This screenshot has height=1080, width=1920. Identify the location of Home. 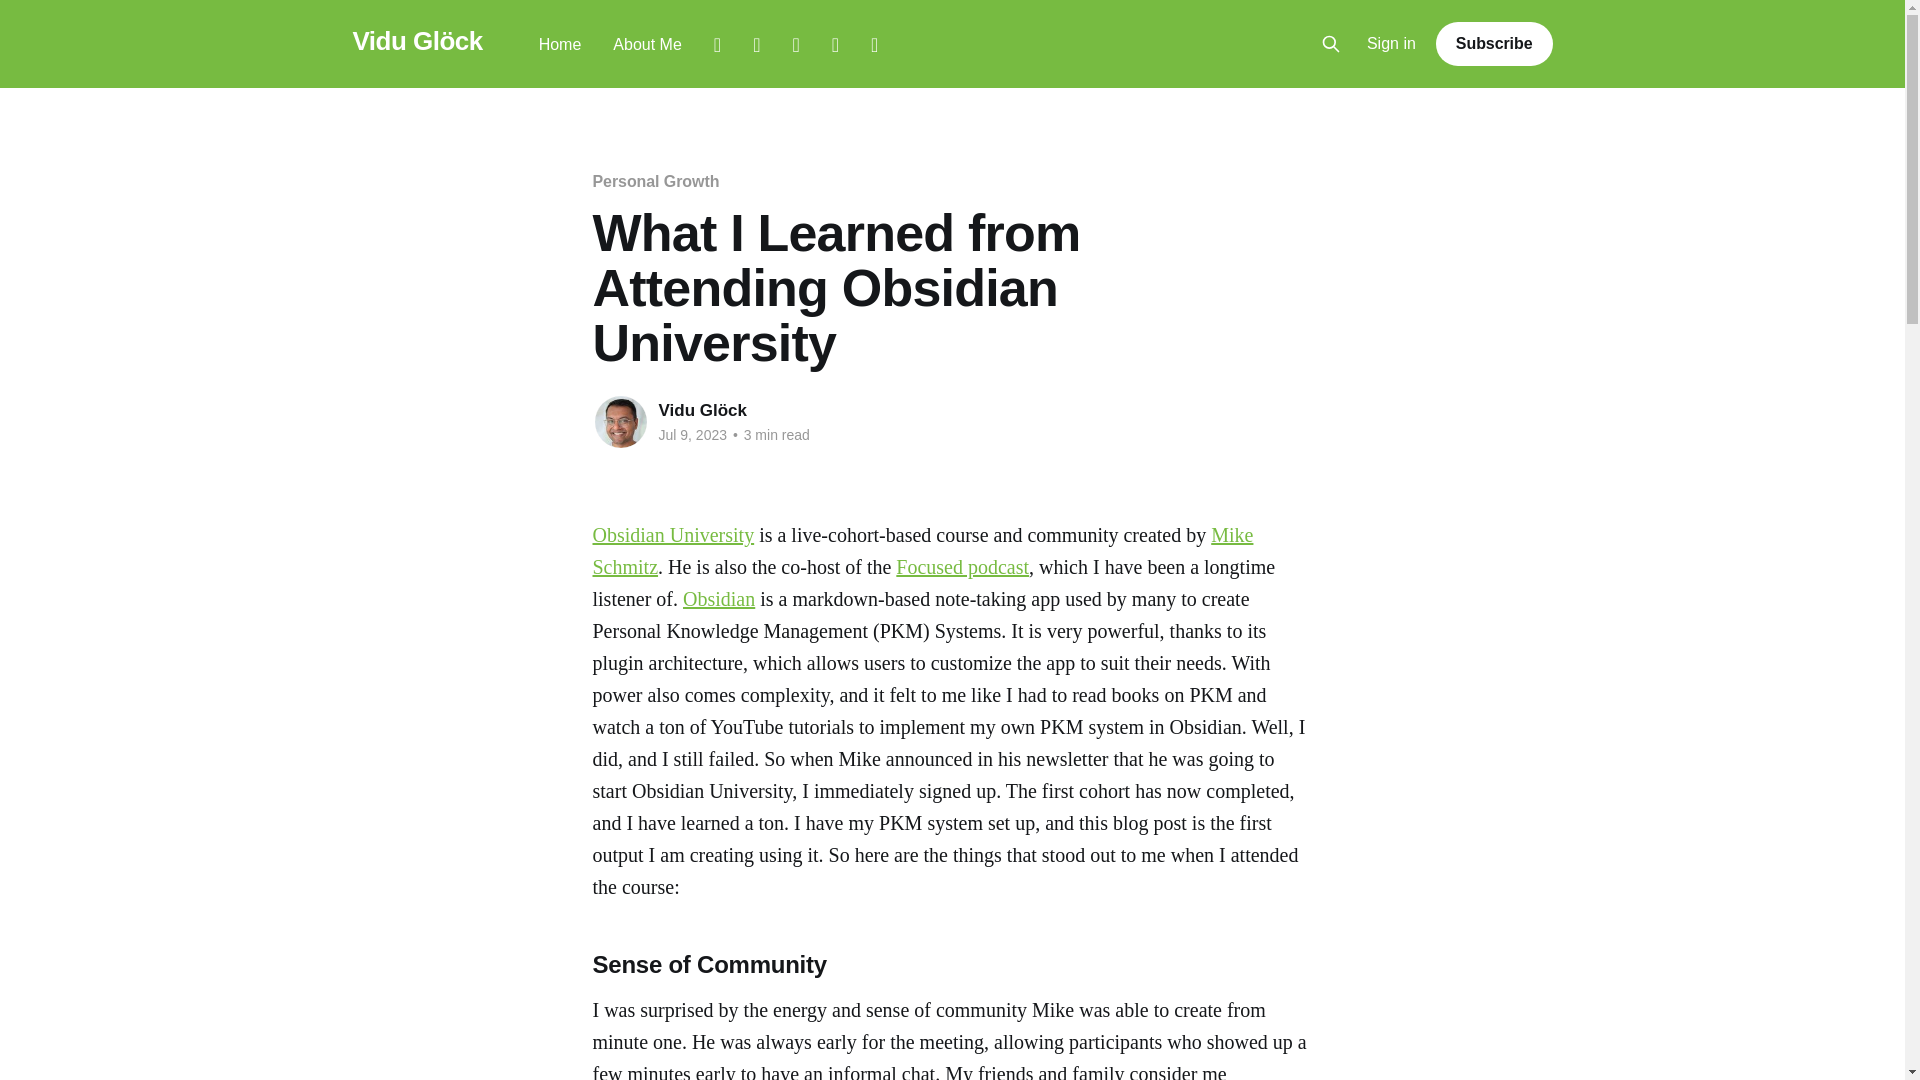
(560, 44).